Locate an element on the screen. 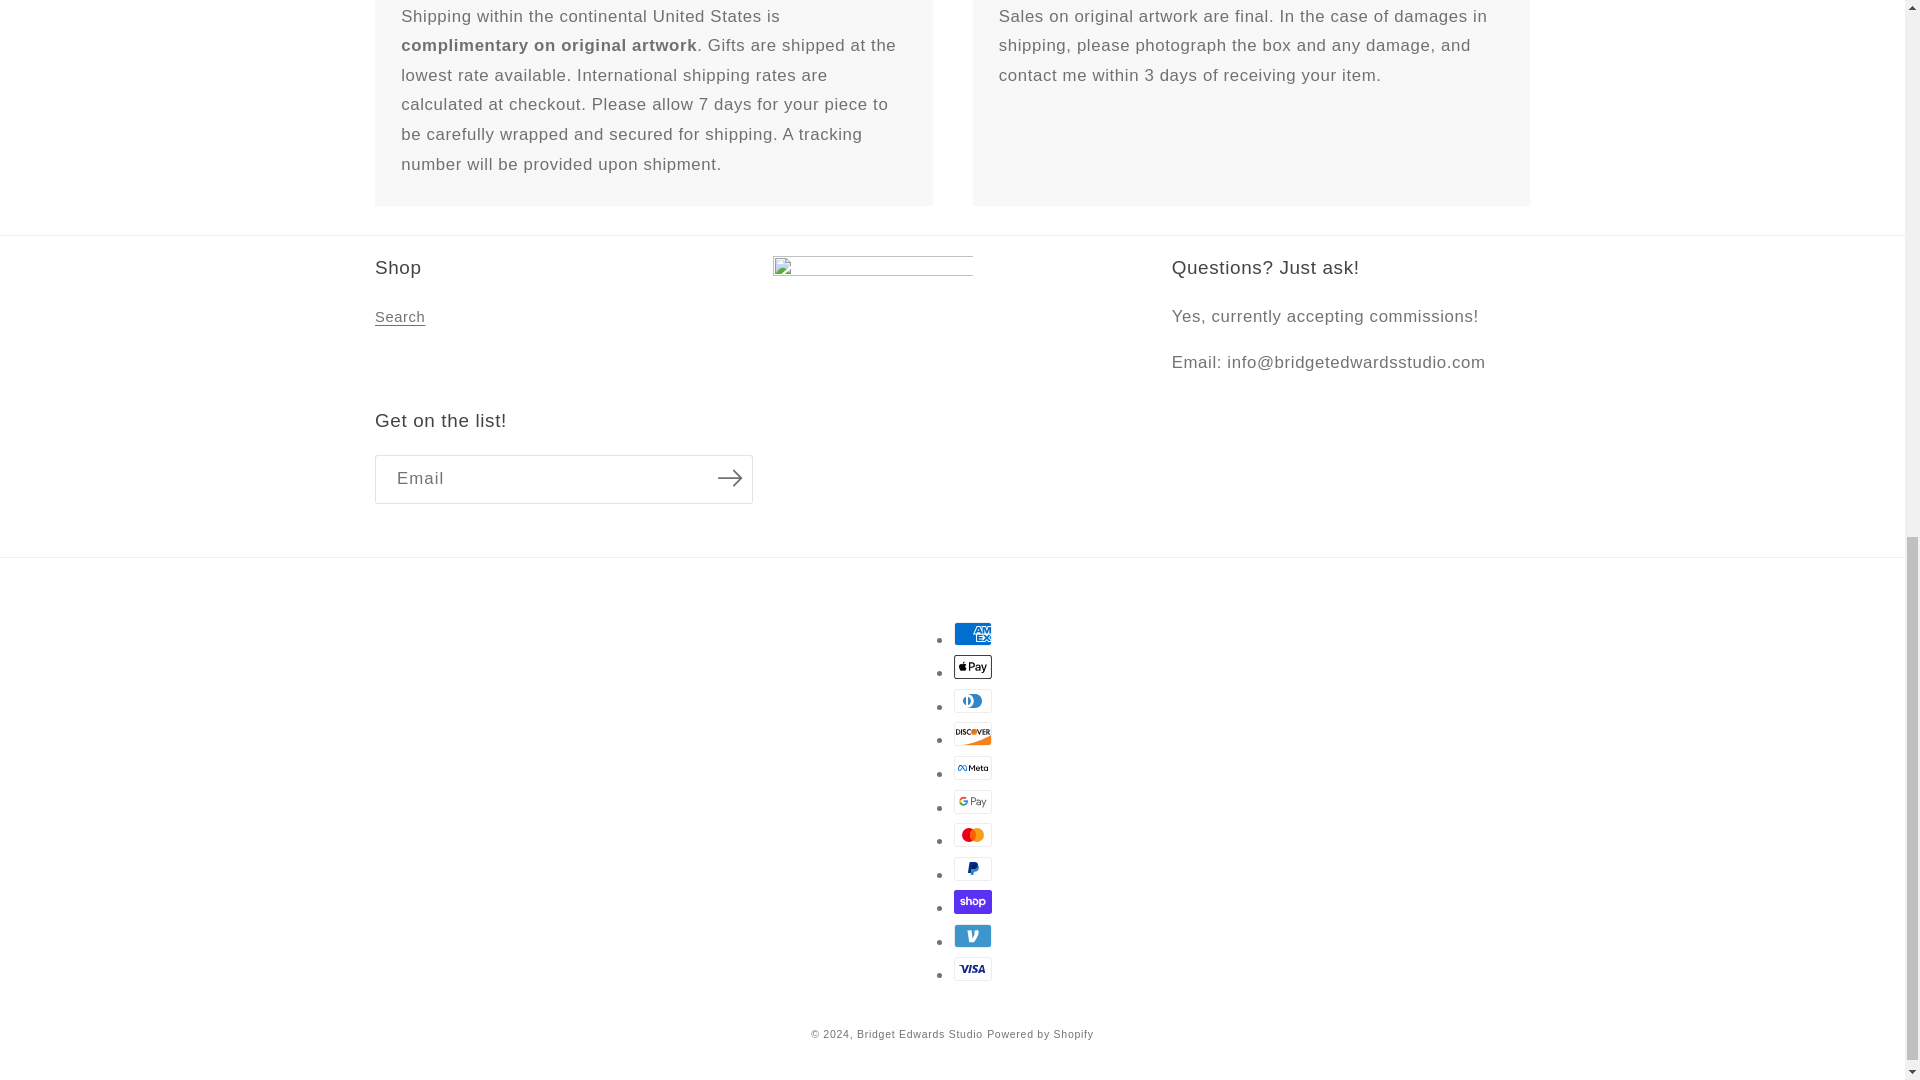 This screenshot has width=1920, height=1080. Google Pay is located at coordinates (973, 802).